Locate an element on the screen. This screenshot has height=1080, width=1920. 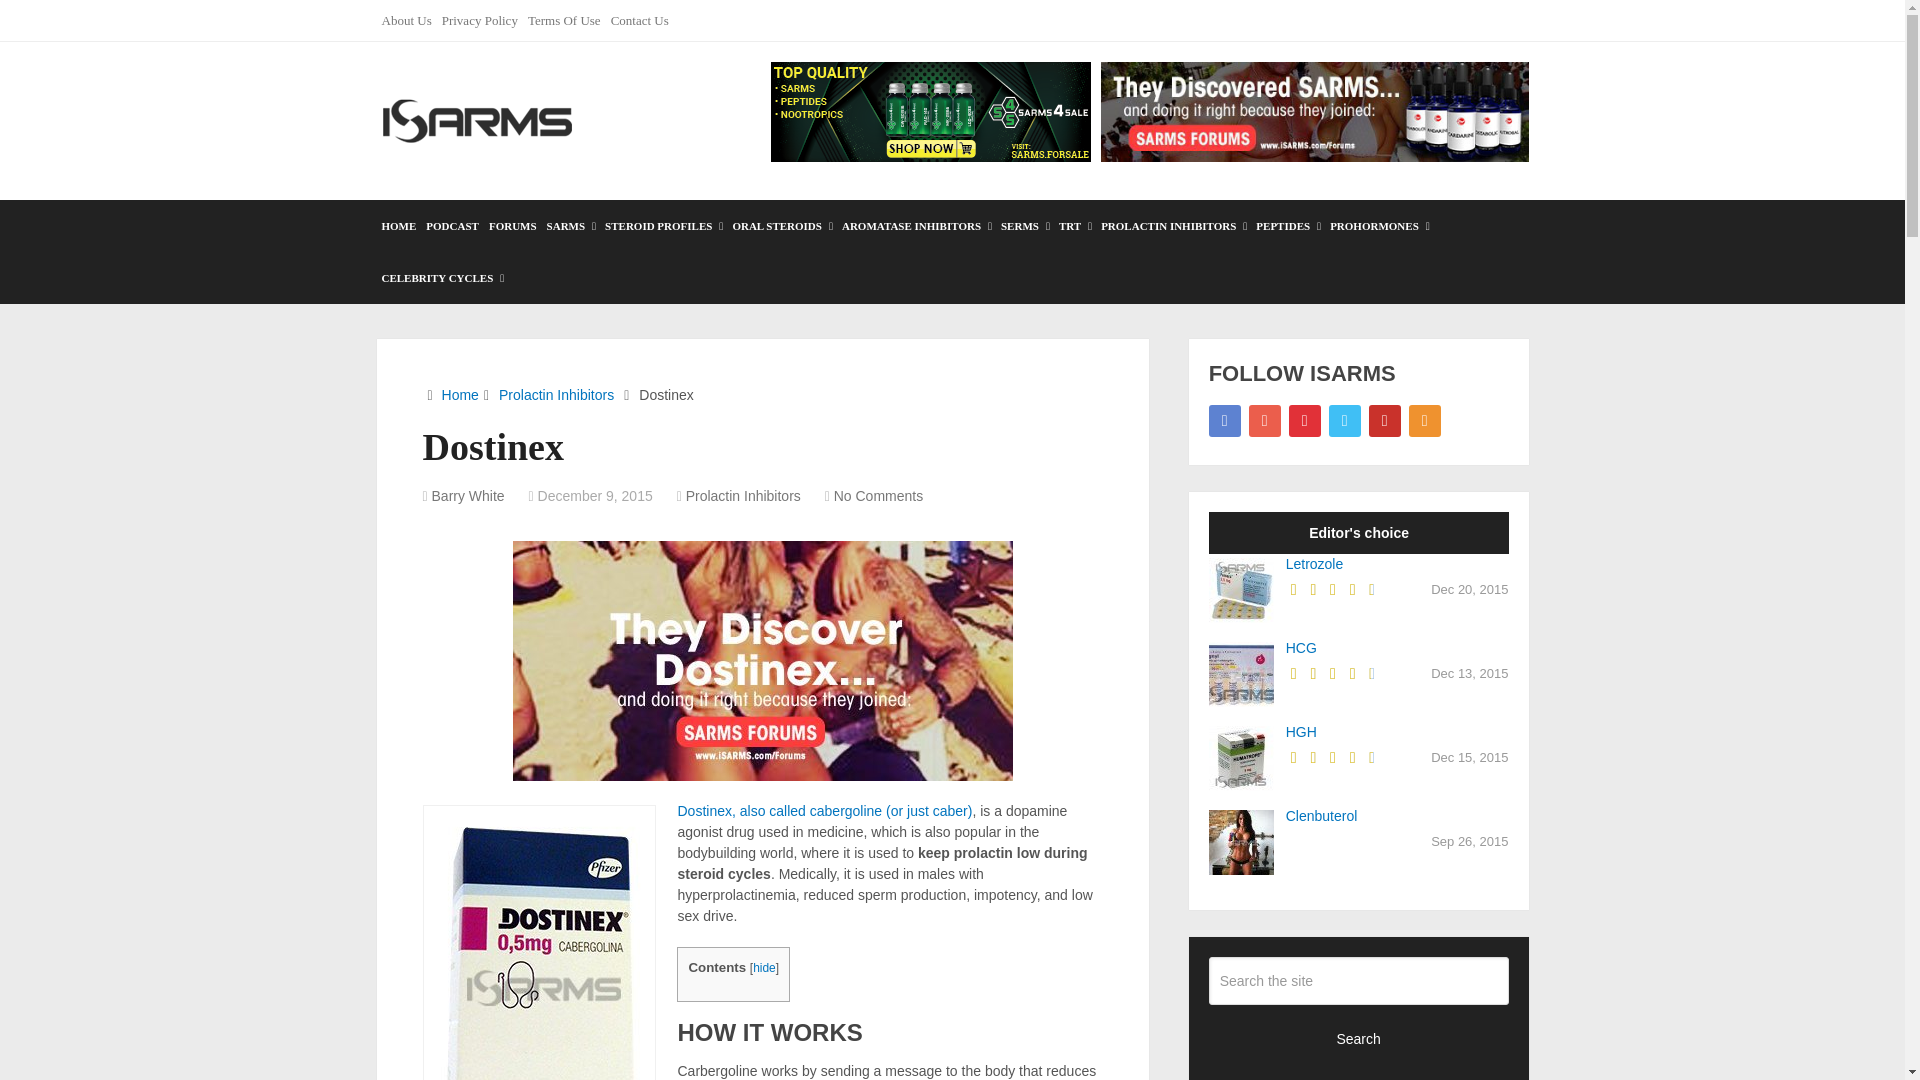
Pinterest is located at coordinates (1304, 421).